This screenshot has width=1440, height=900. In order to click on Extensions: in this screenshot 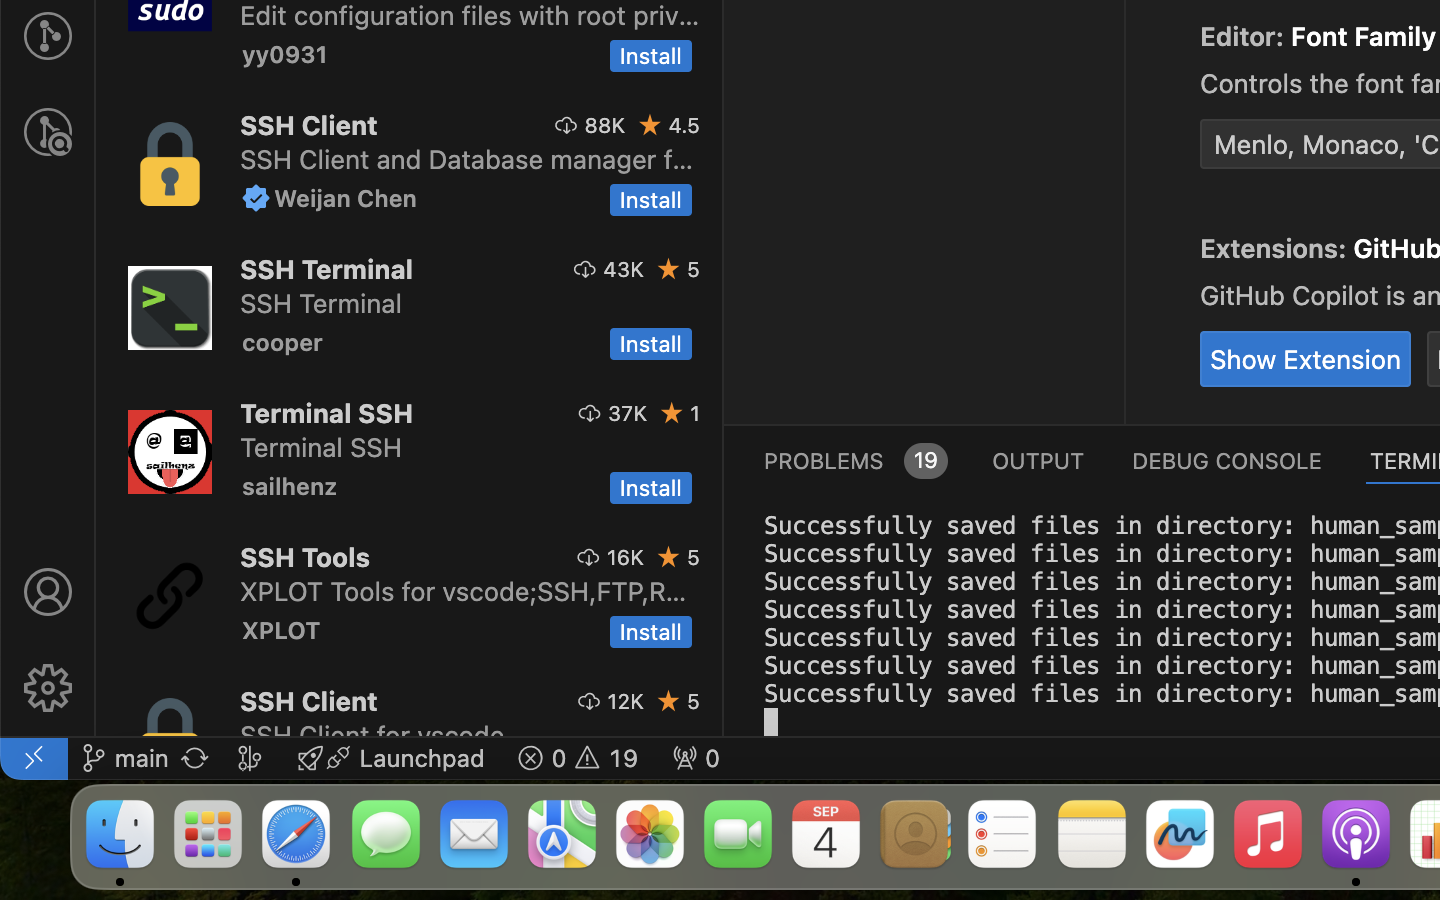, I will do `click(1277, 249)`.